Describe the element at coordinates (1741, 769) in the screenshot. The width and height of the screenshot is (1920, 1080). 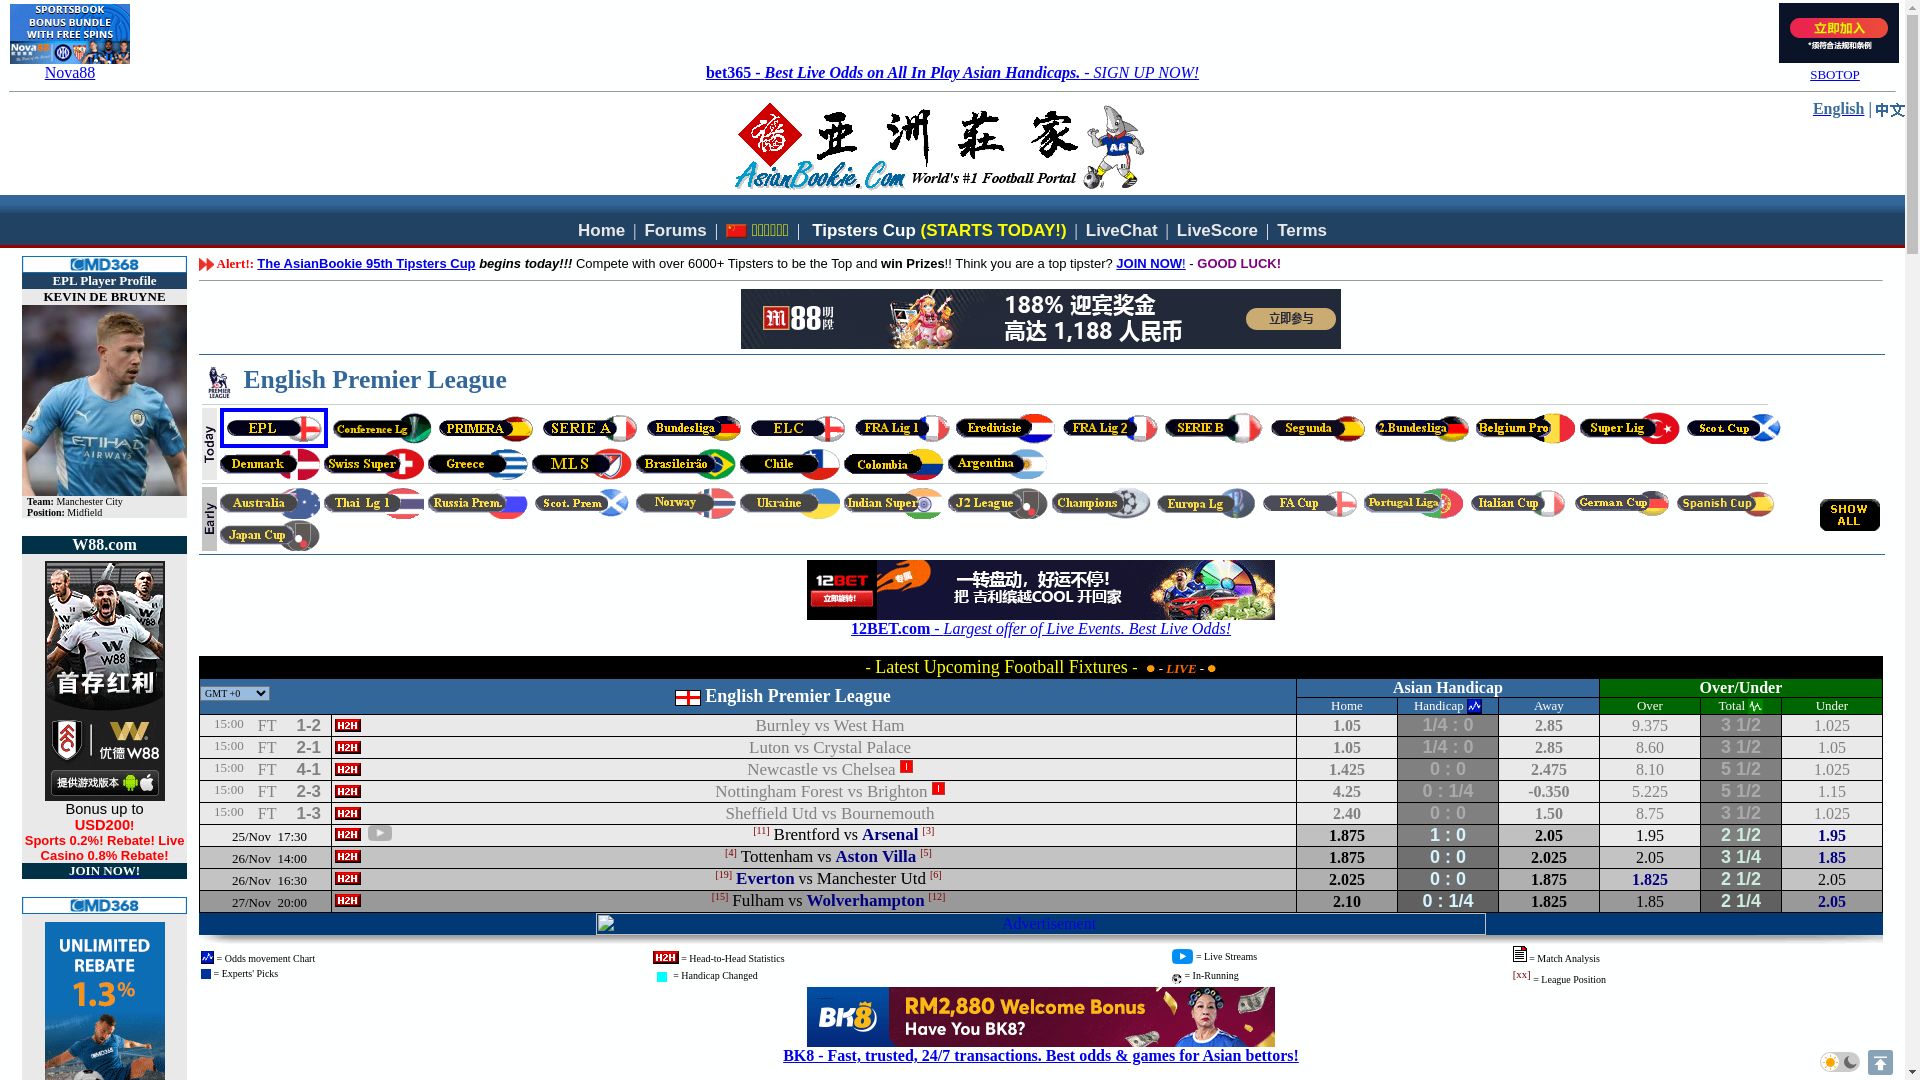
I see `5 1/2` at that location.